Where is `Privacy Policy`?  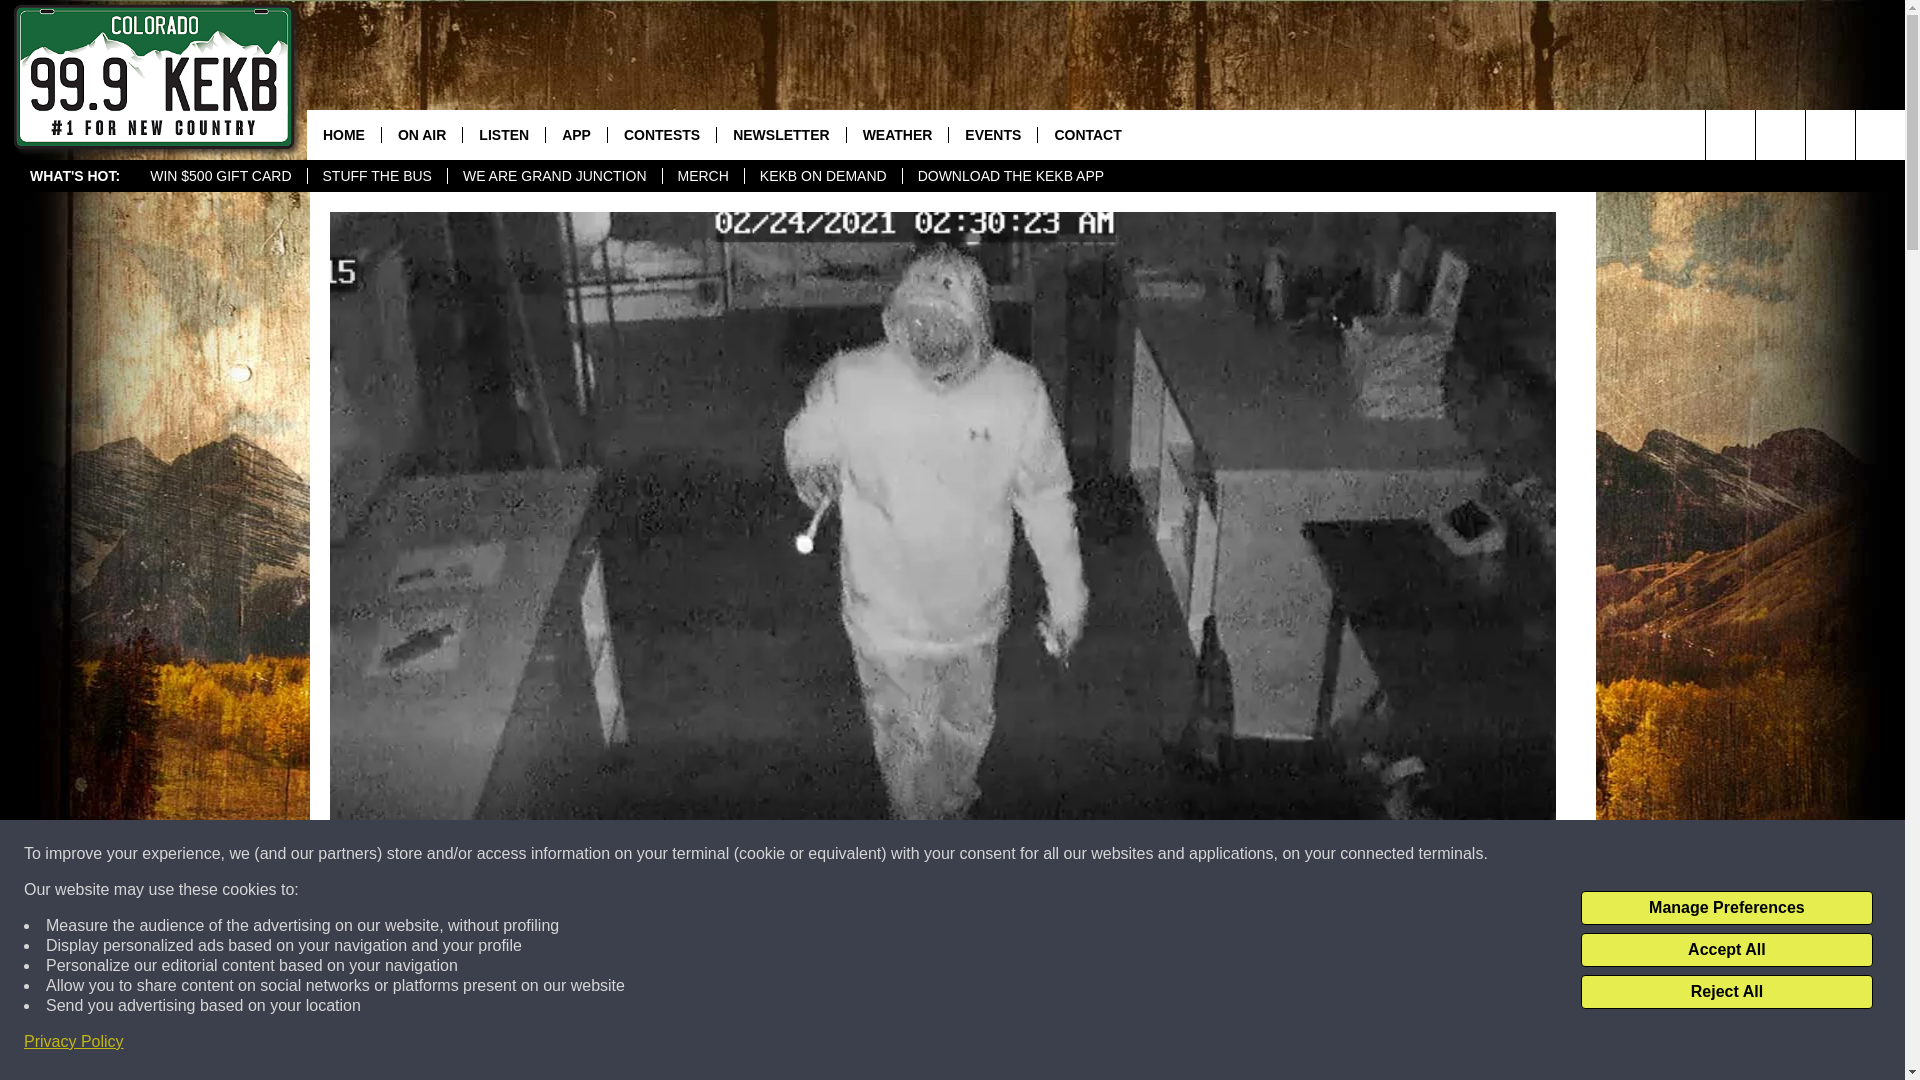
Privacy Policy is located at coordinates (74, 1042).